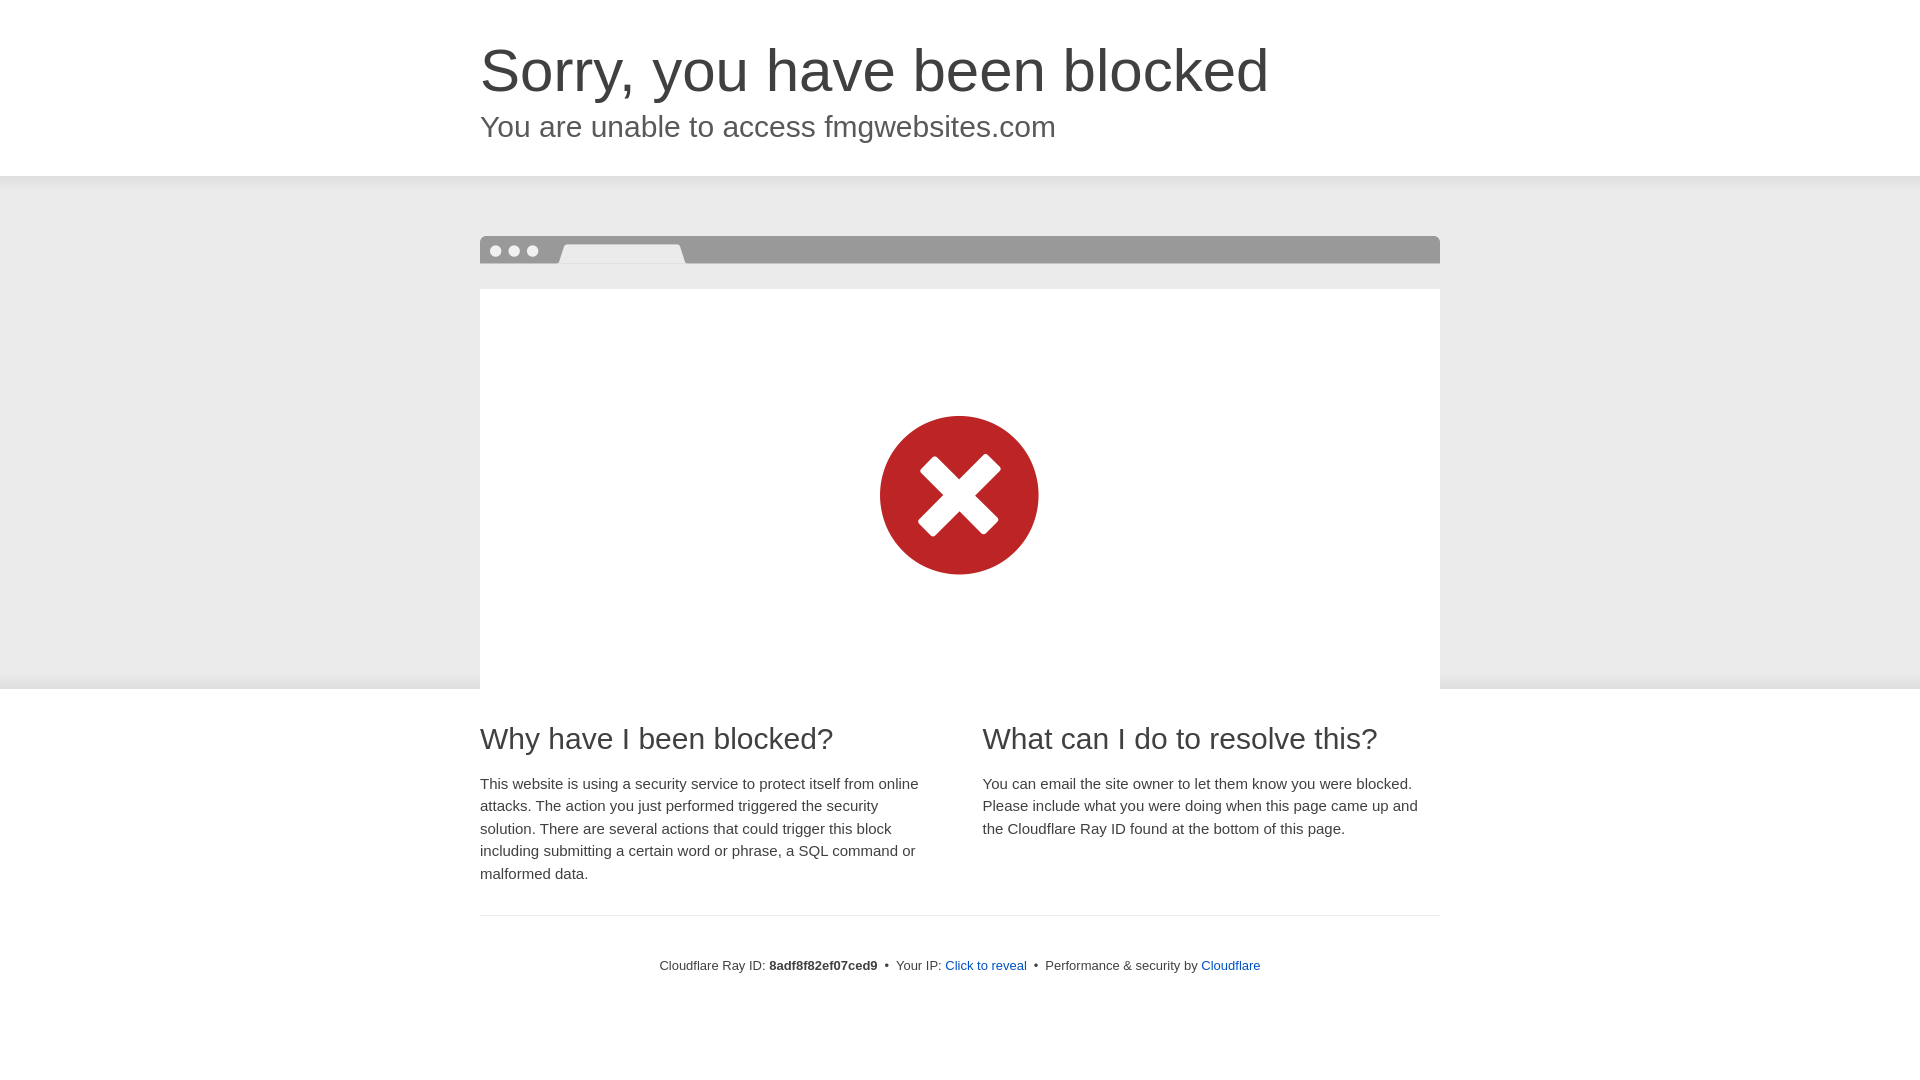  Describe the element at coordinates (986, 966) in the screenshot. I see `Click to reveal` at that location.